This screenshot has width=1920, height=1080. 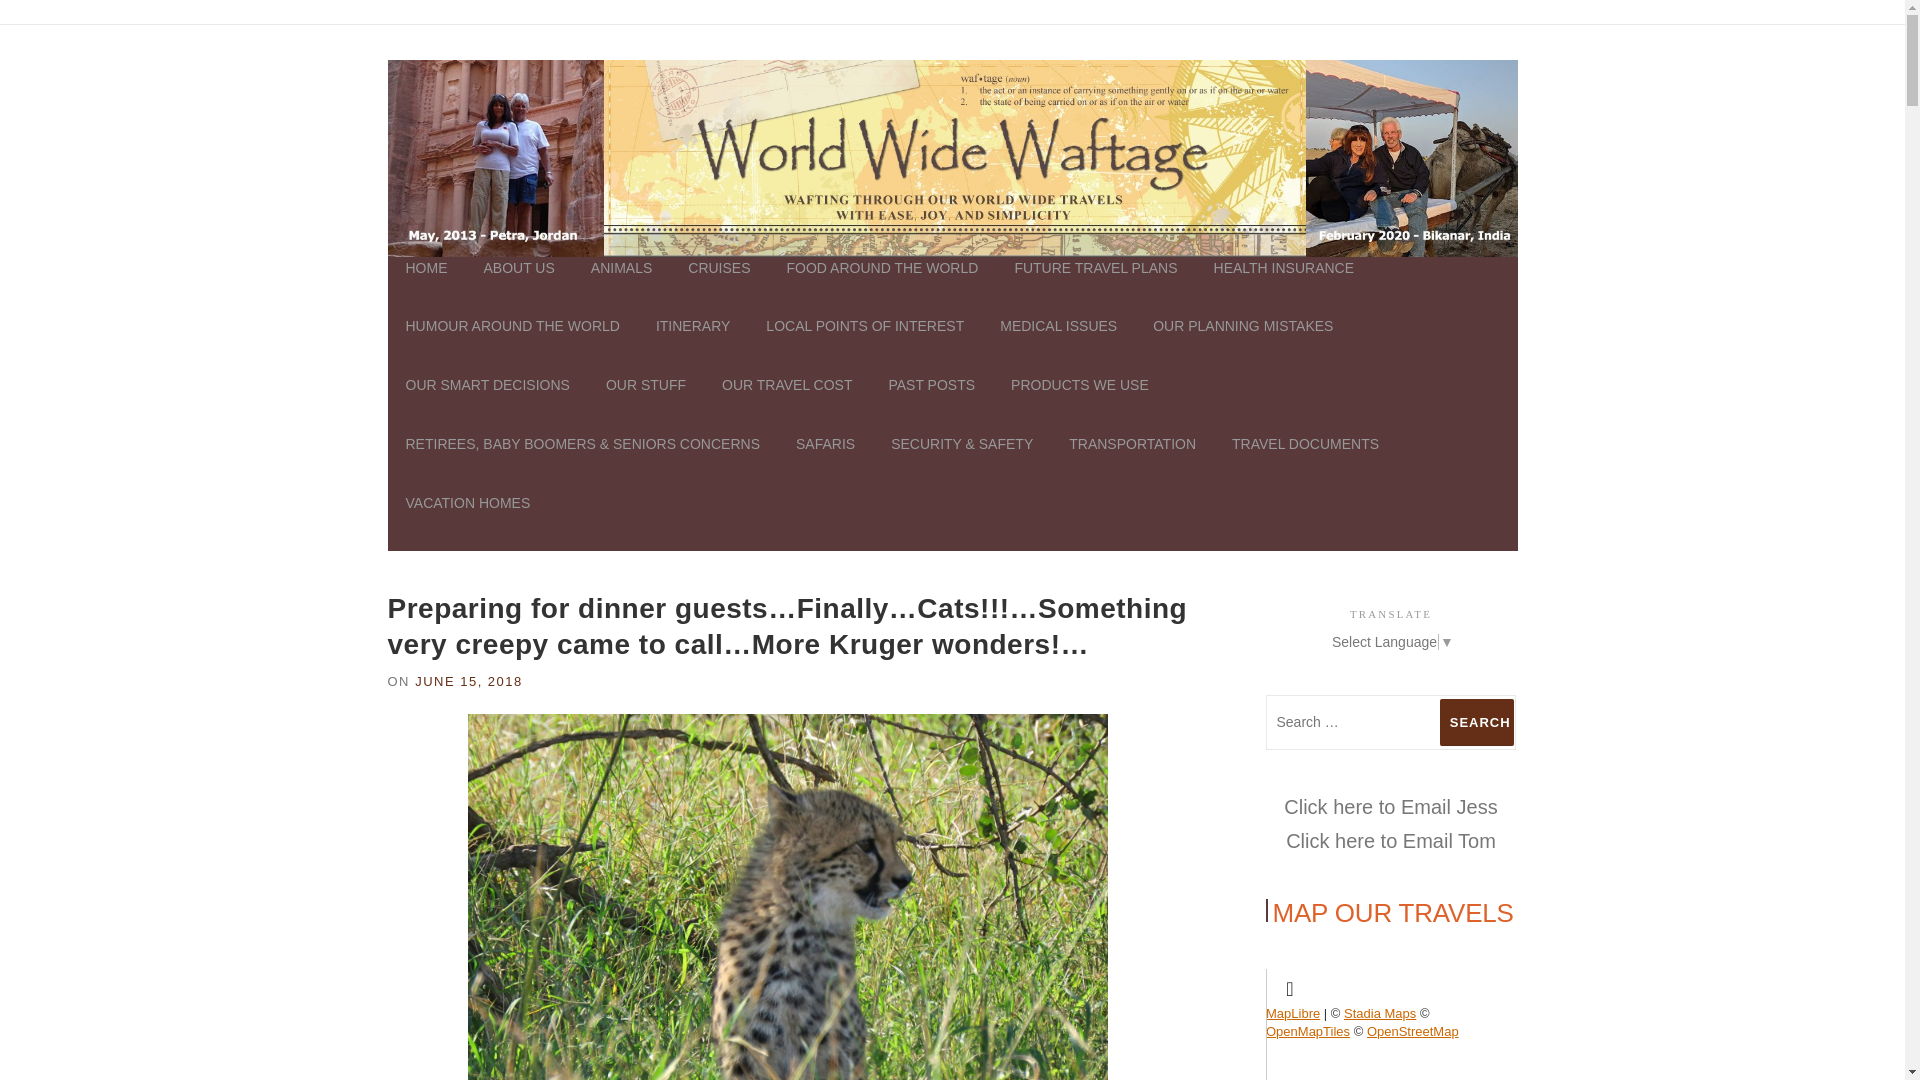 What do you see at coordinates (692, 344) in the screenshot?
I see `ITINERARY` at bounding box center [692, 344].